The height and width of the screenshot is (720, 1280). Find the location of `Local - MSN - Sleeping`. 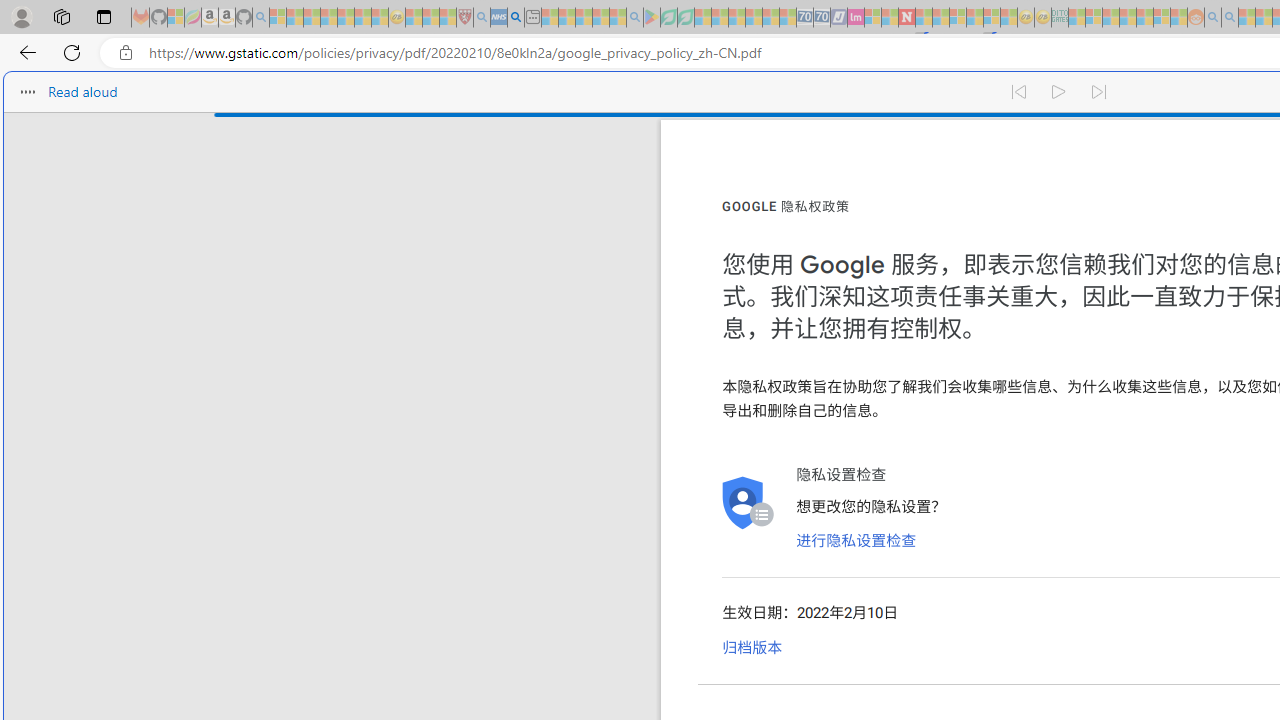

Local - MSN - Sleeping is located at coordinates (448, 18).